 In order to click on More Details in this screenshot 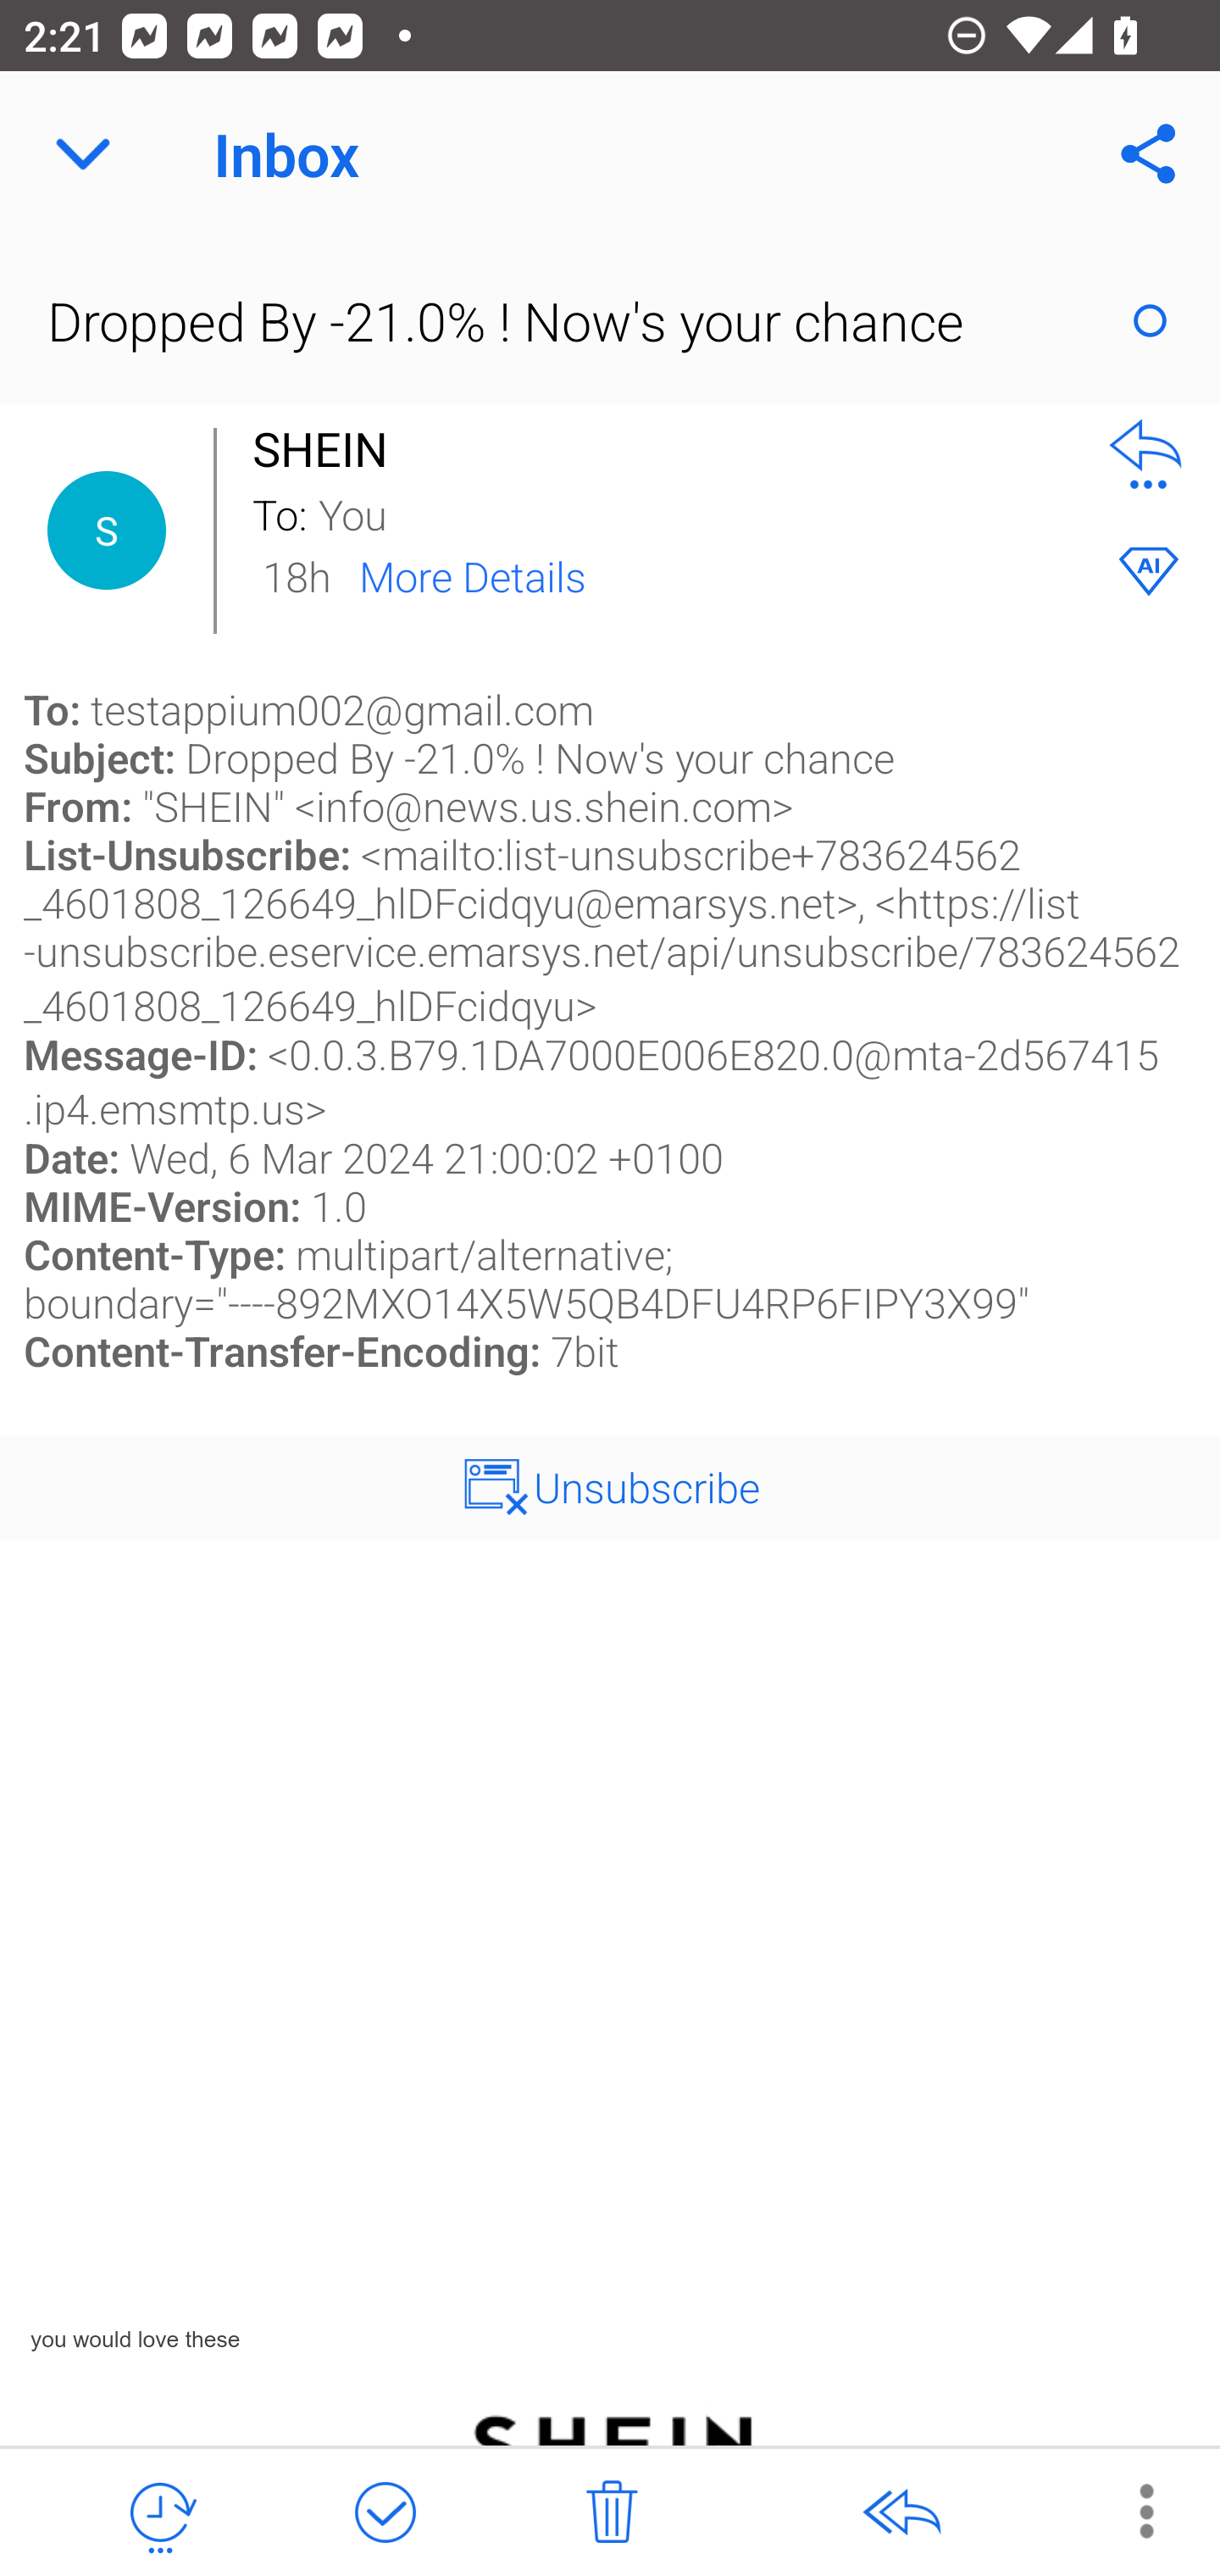, I will do `click(473, 575)`.